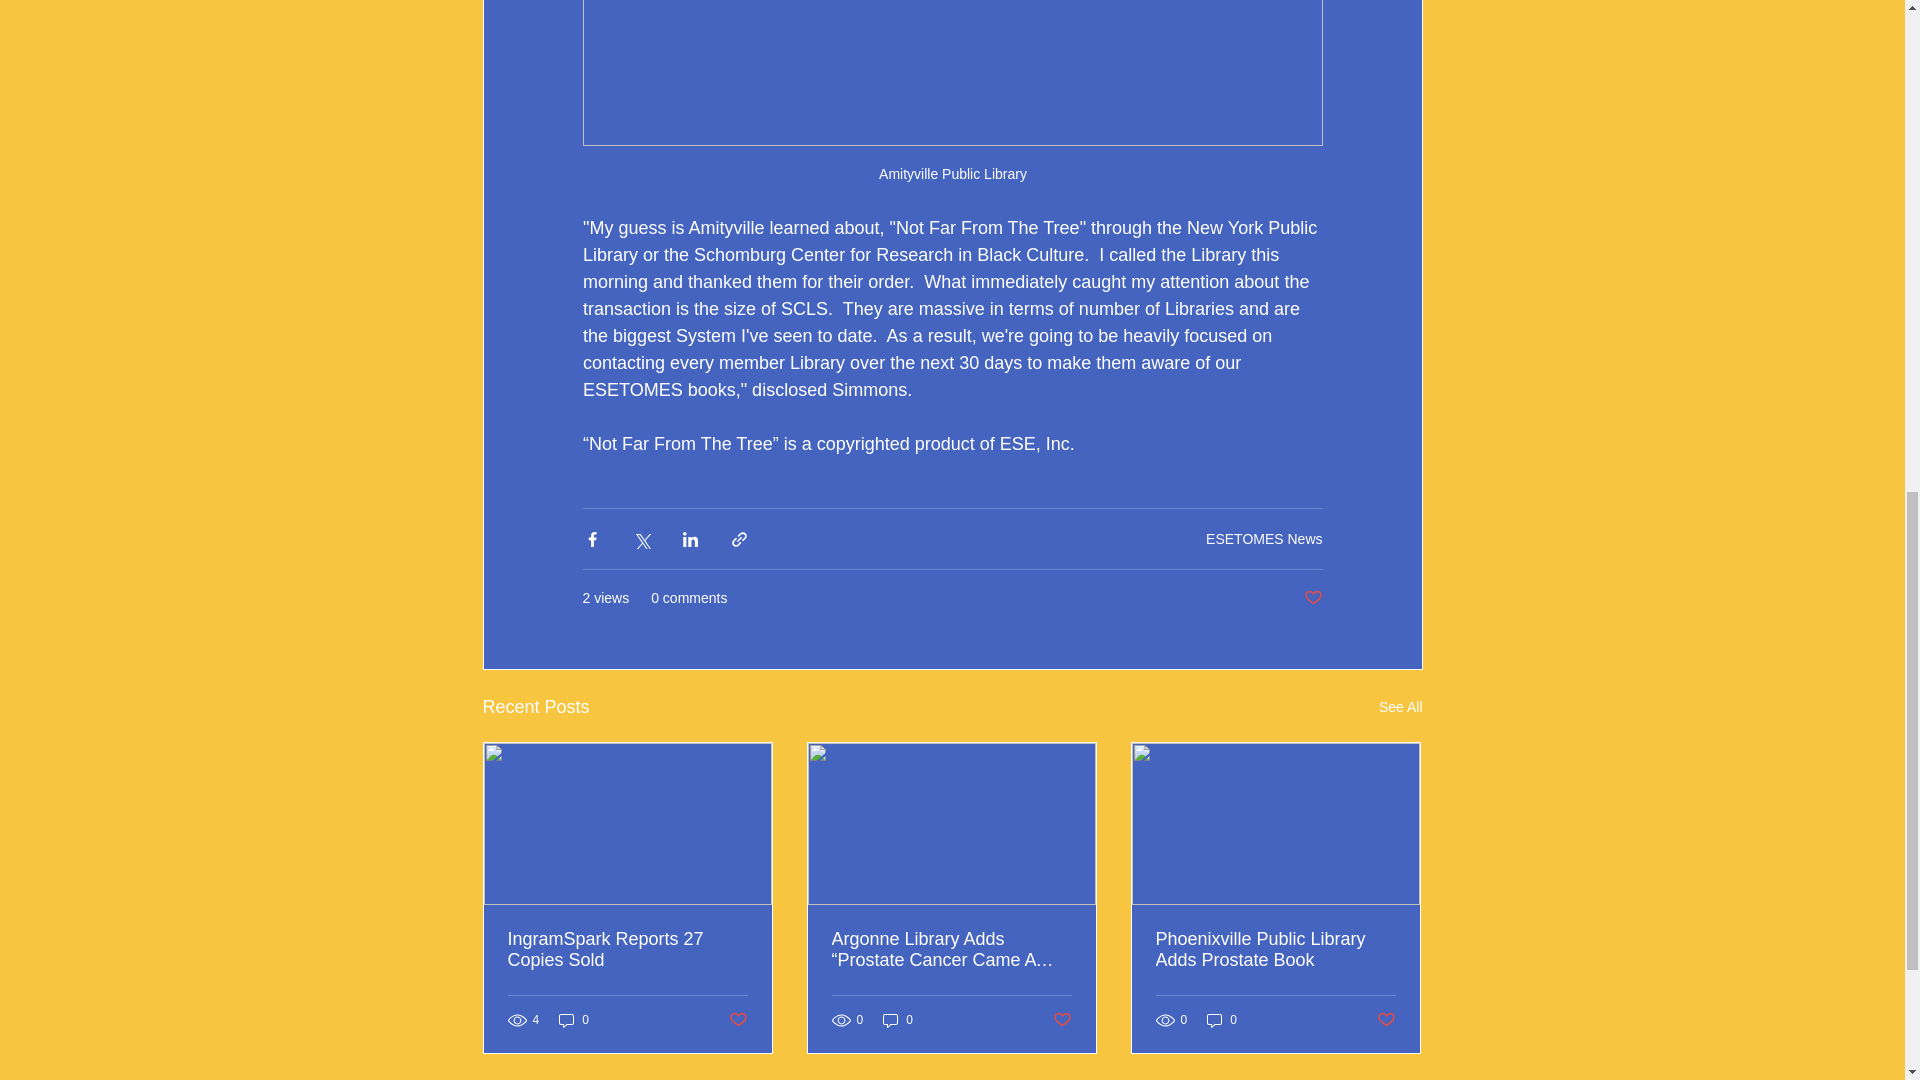  What do you see at coordinates (574, 1020) in the screenshot?
I see `0` at bounding box center [574, 1020].